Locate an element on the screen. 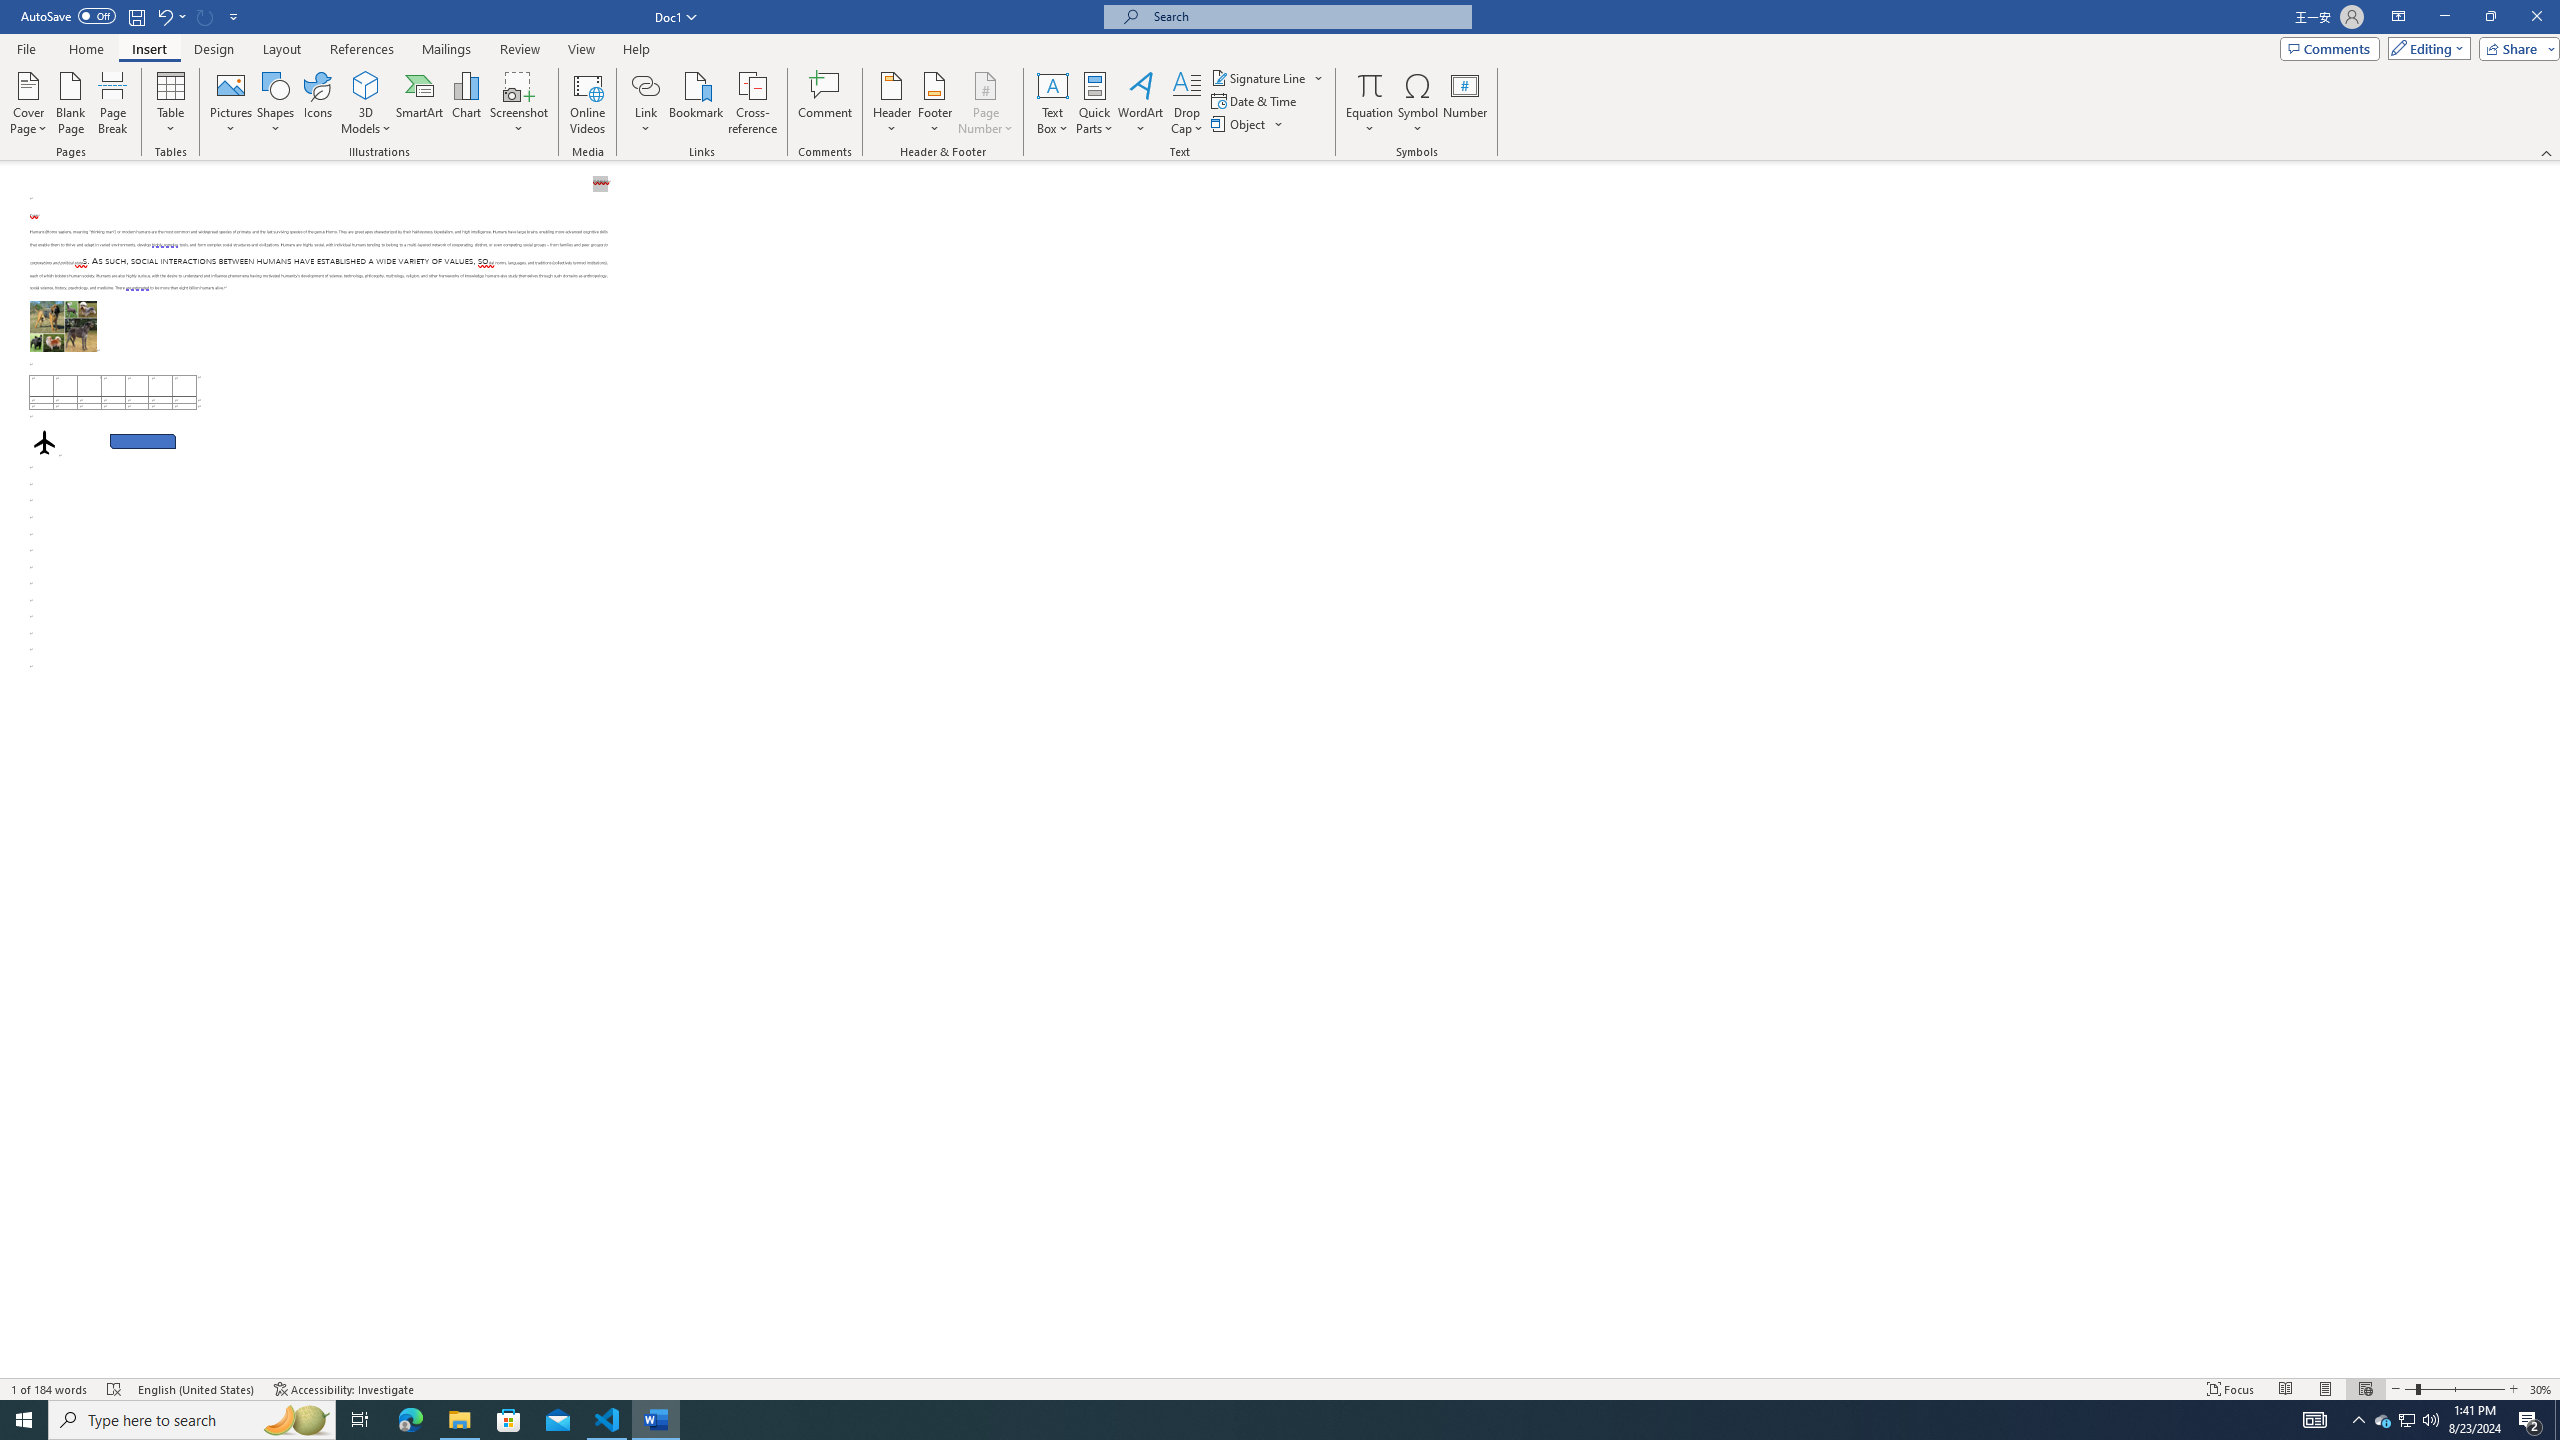  Screenshot is located at coordinates (519, 103).